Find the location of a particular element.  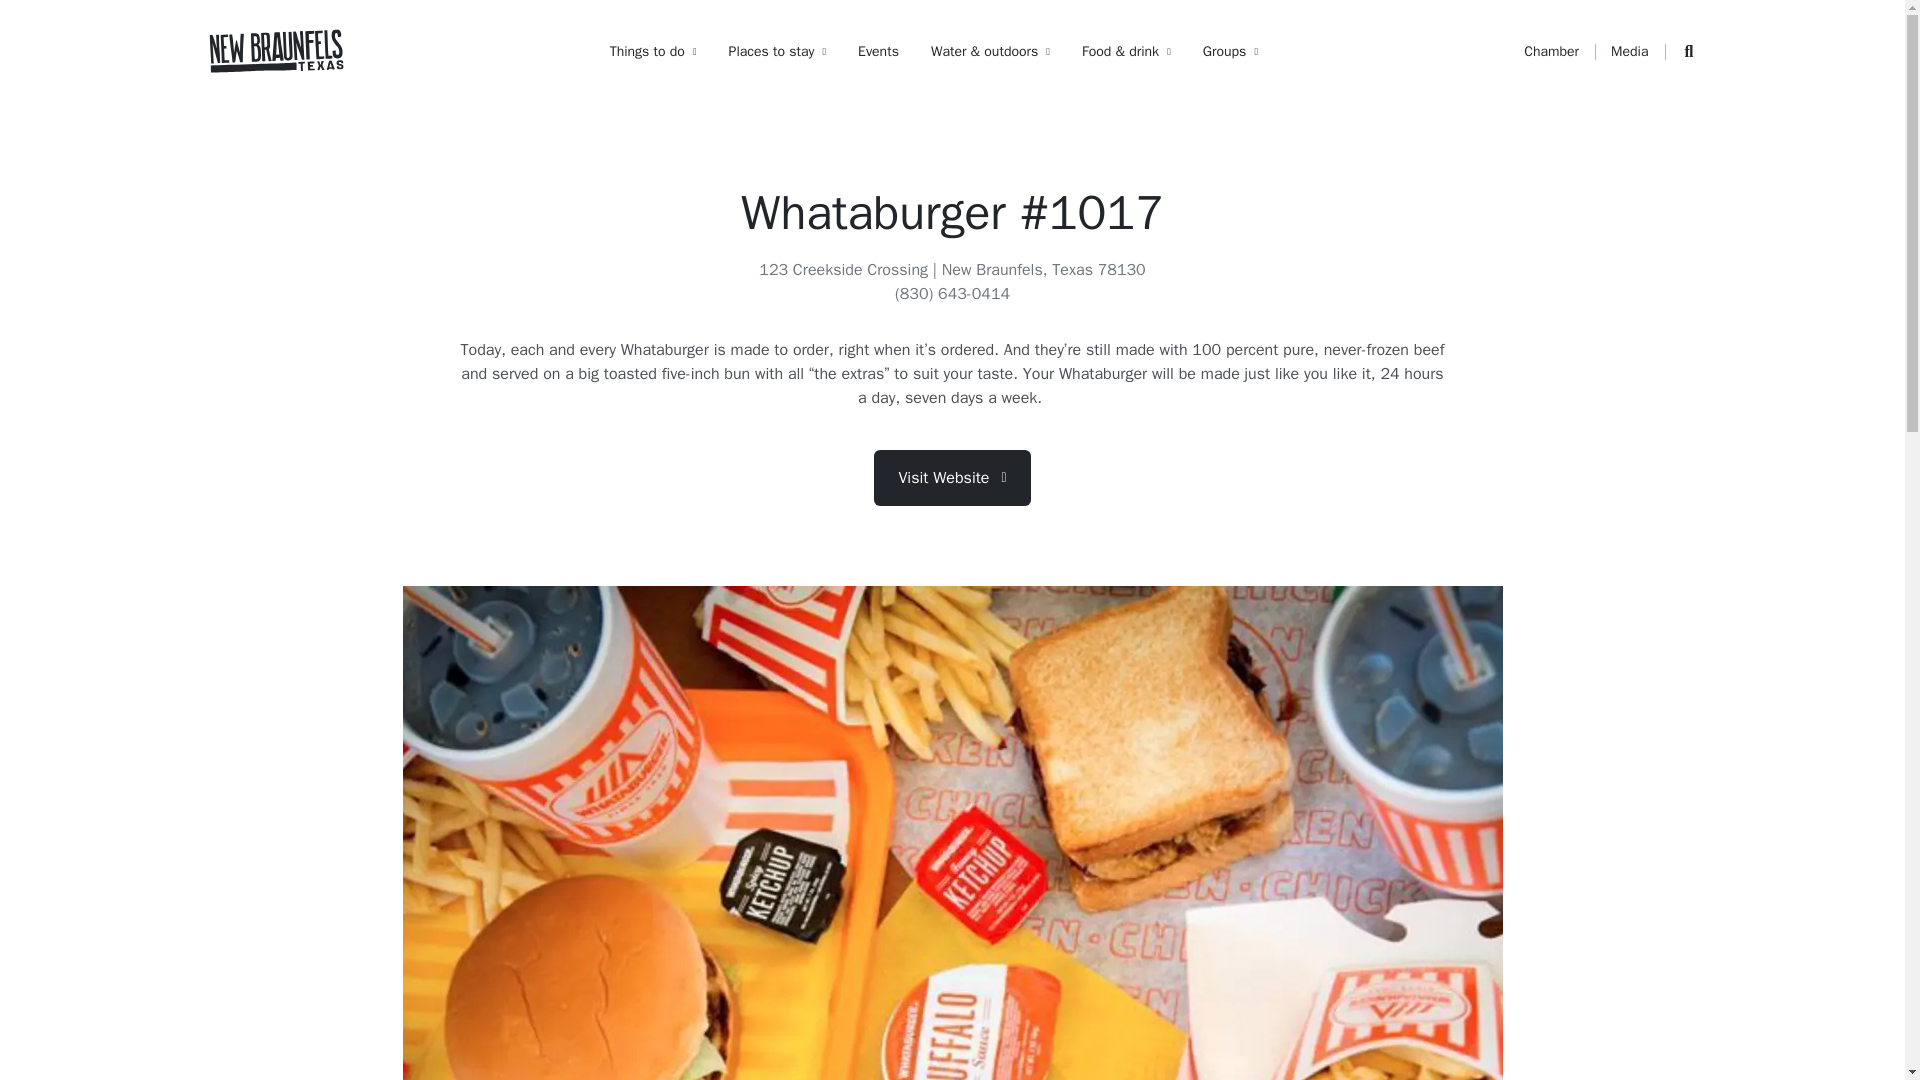

Places to stay is located at coordinates (778, 52).